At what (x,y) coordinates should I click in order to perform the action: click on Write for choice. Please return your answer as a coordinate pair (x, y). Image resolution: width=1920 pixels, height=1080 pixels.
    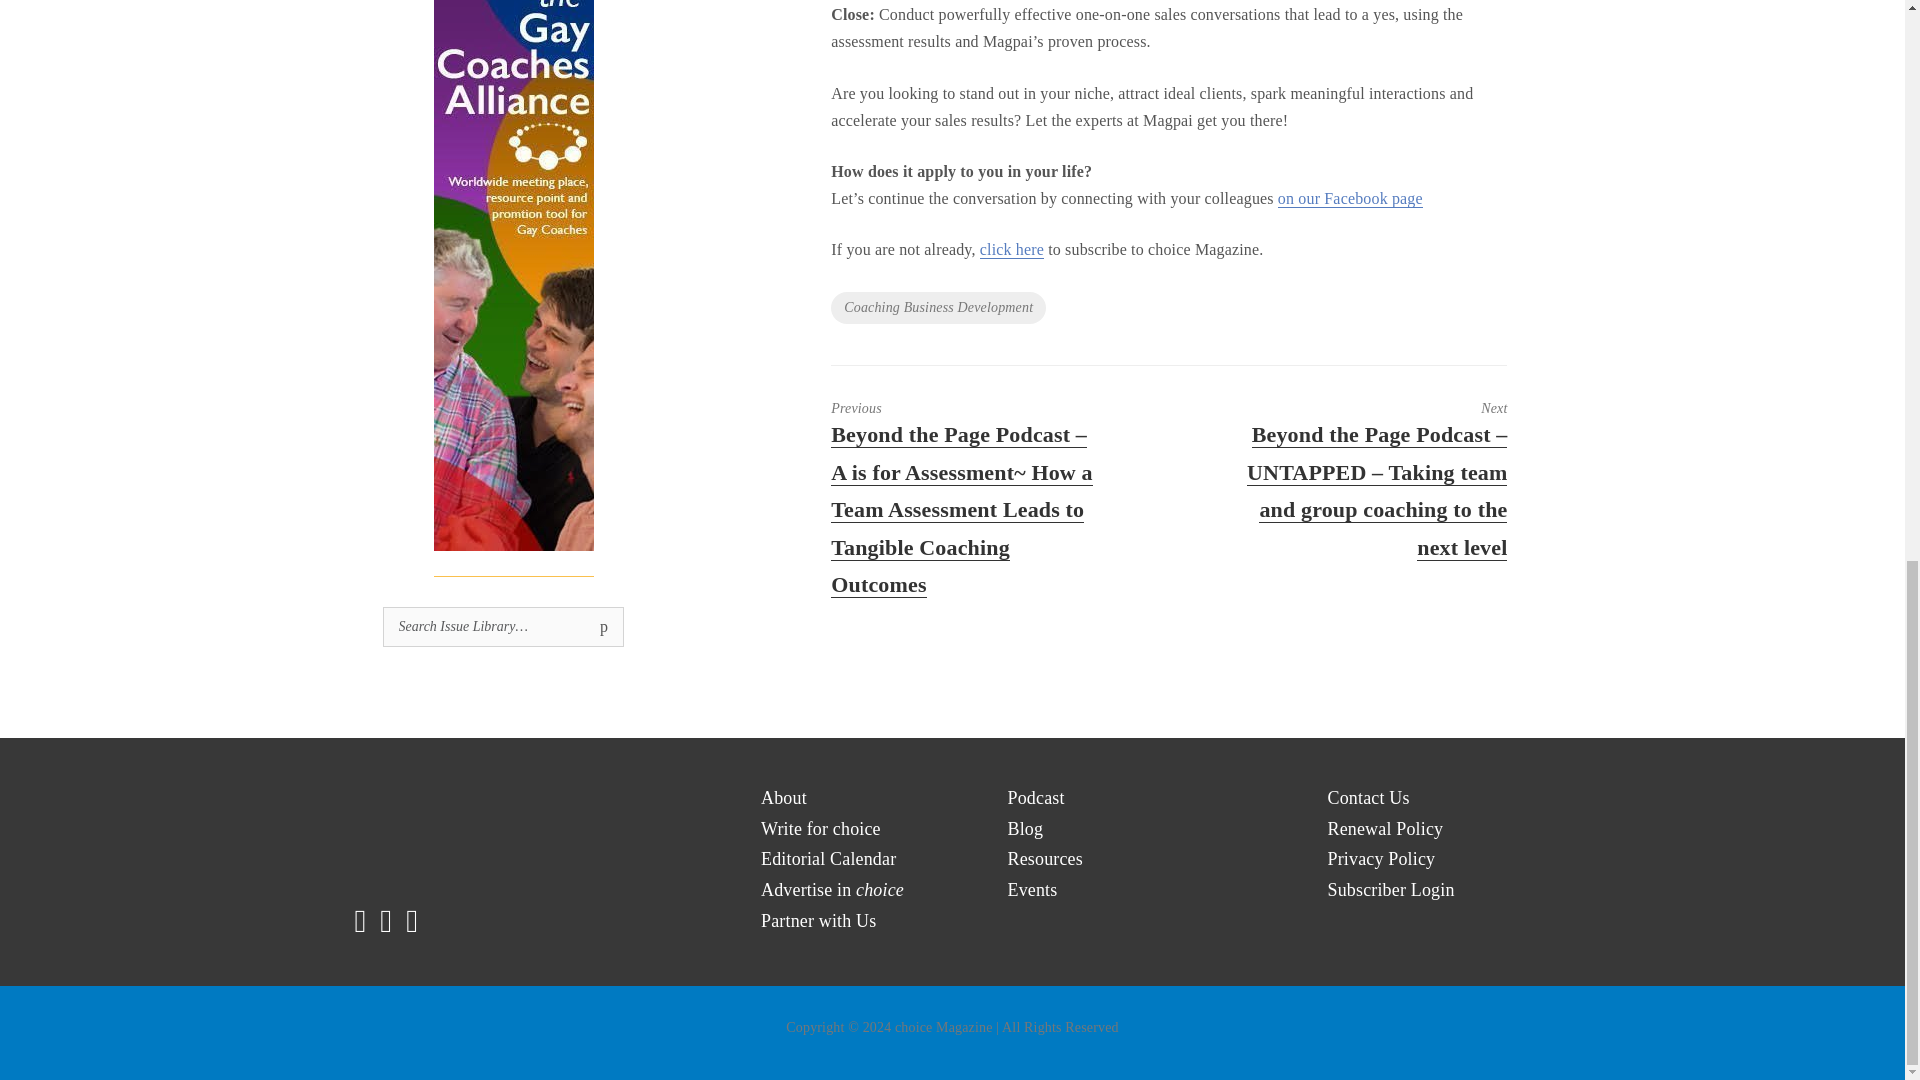
    Looking at the image, I should click on (820, 829).